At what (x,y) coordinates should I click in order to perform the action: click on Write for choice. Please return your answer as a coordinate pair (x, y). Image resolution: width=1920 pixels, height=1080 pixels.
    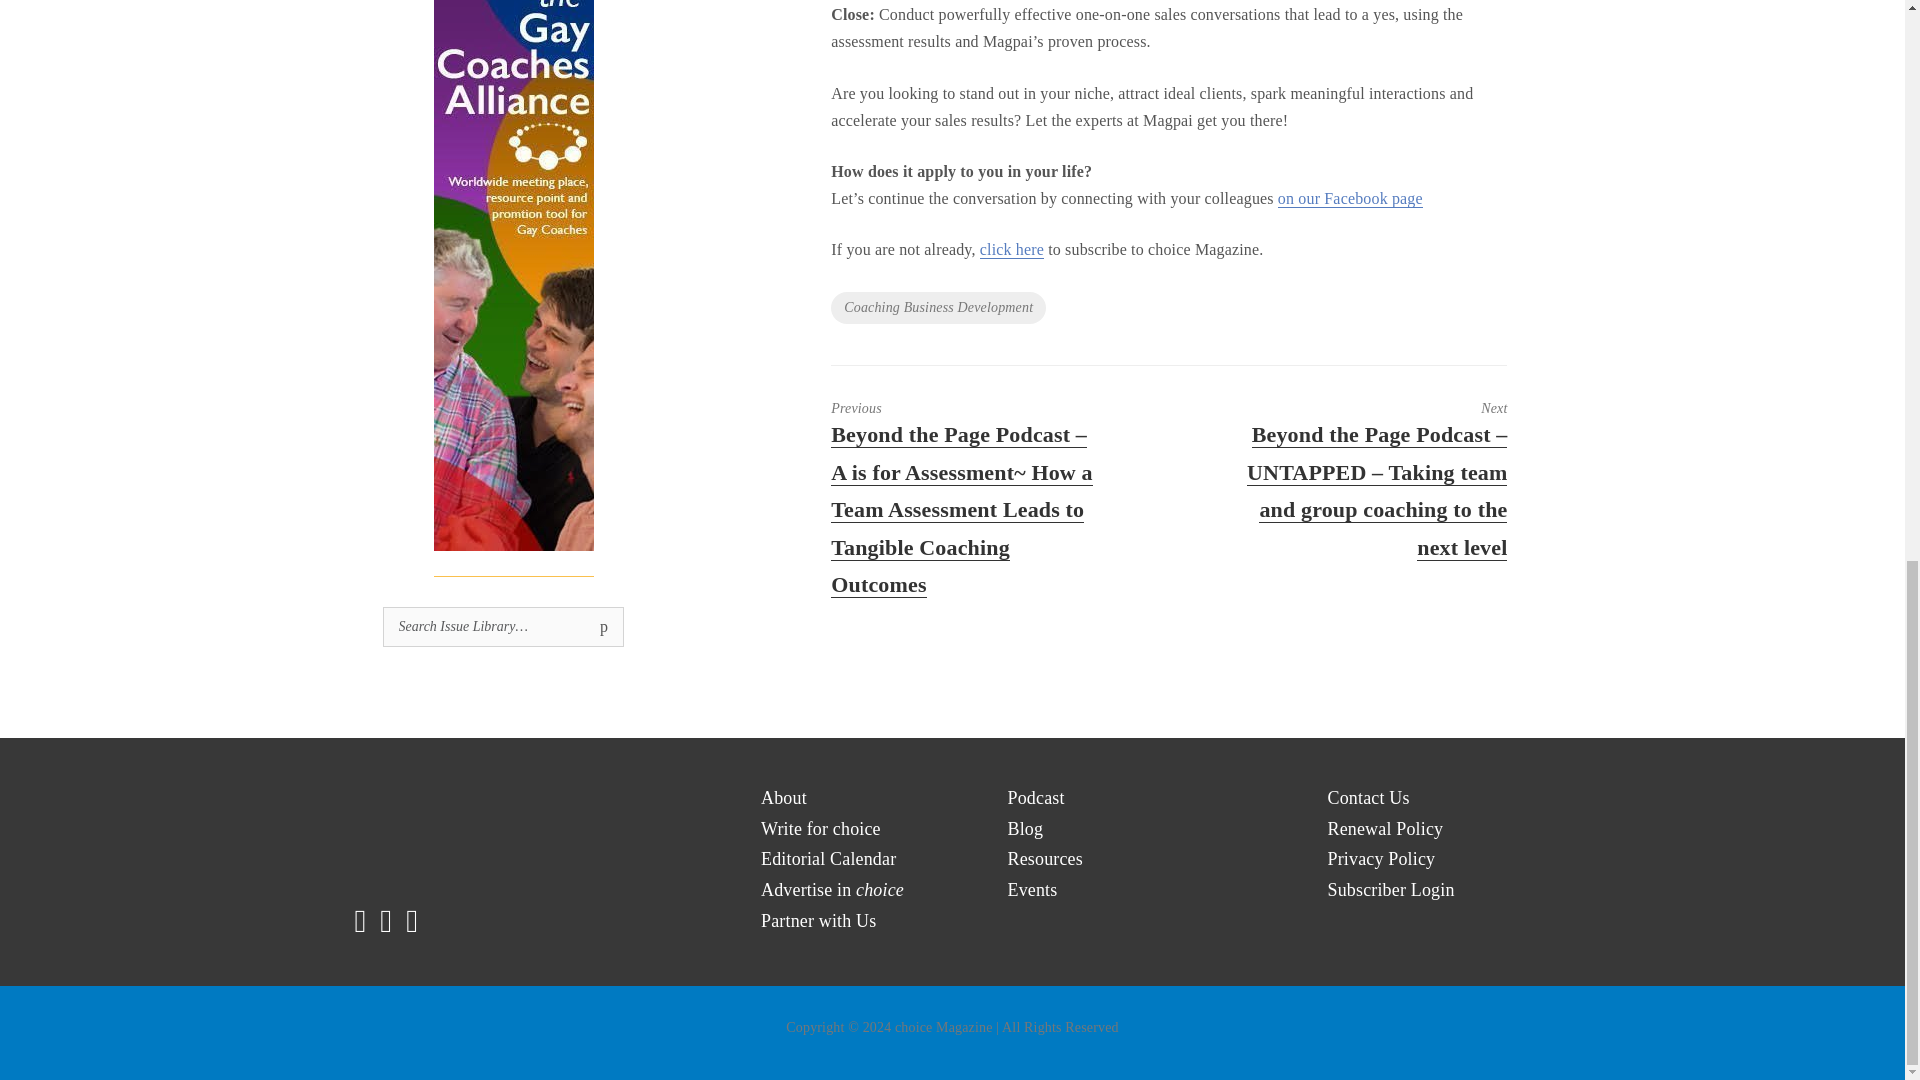
    Looking at the image, I should click on (820, 829).